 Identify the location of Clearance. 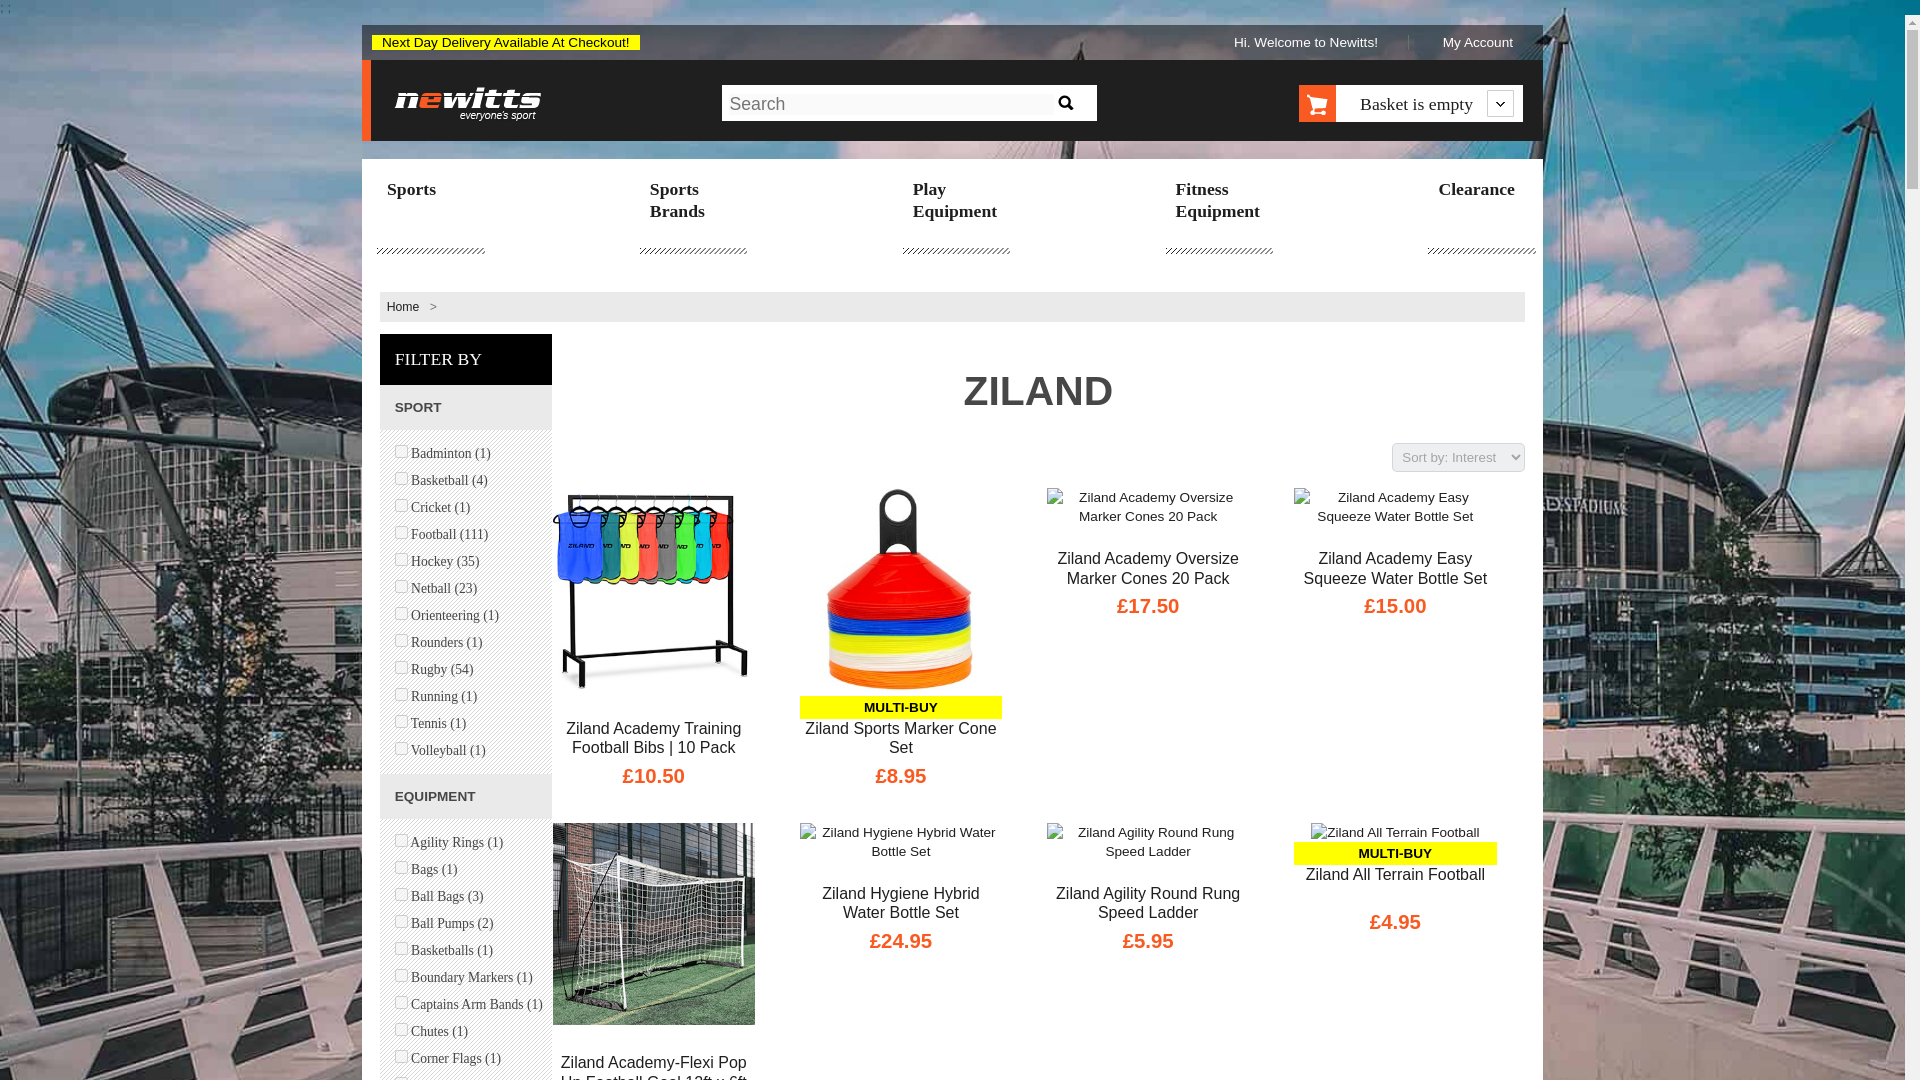
(1480, 191).